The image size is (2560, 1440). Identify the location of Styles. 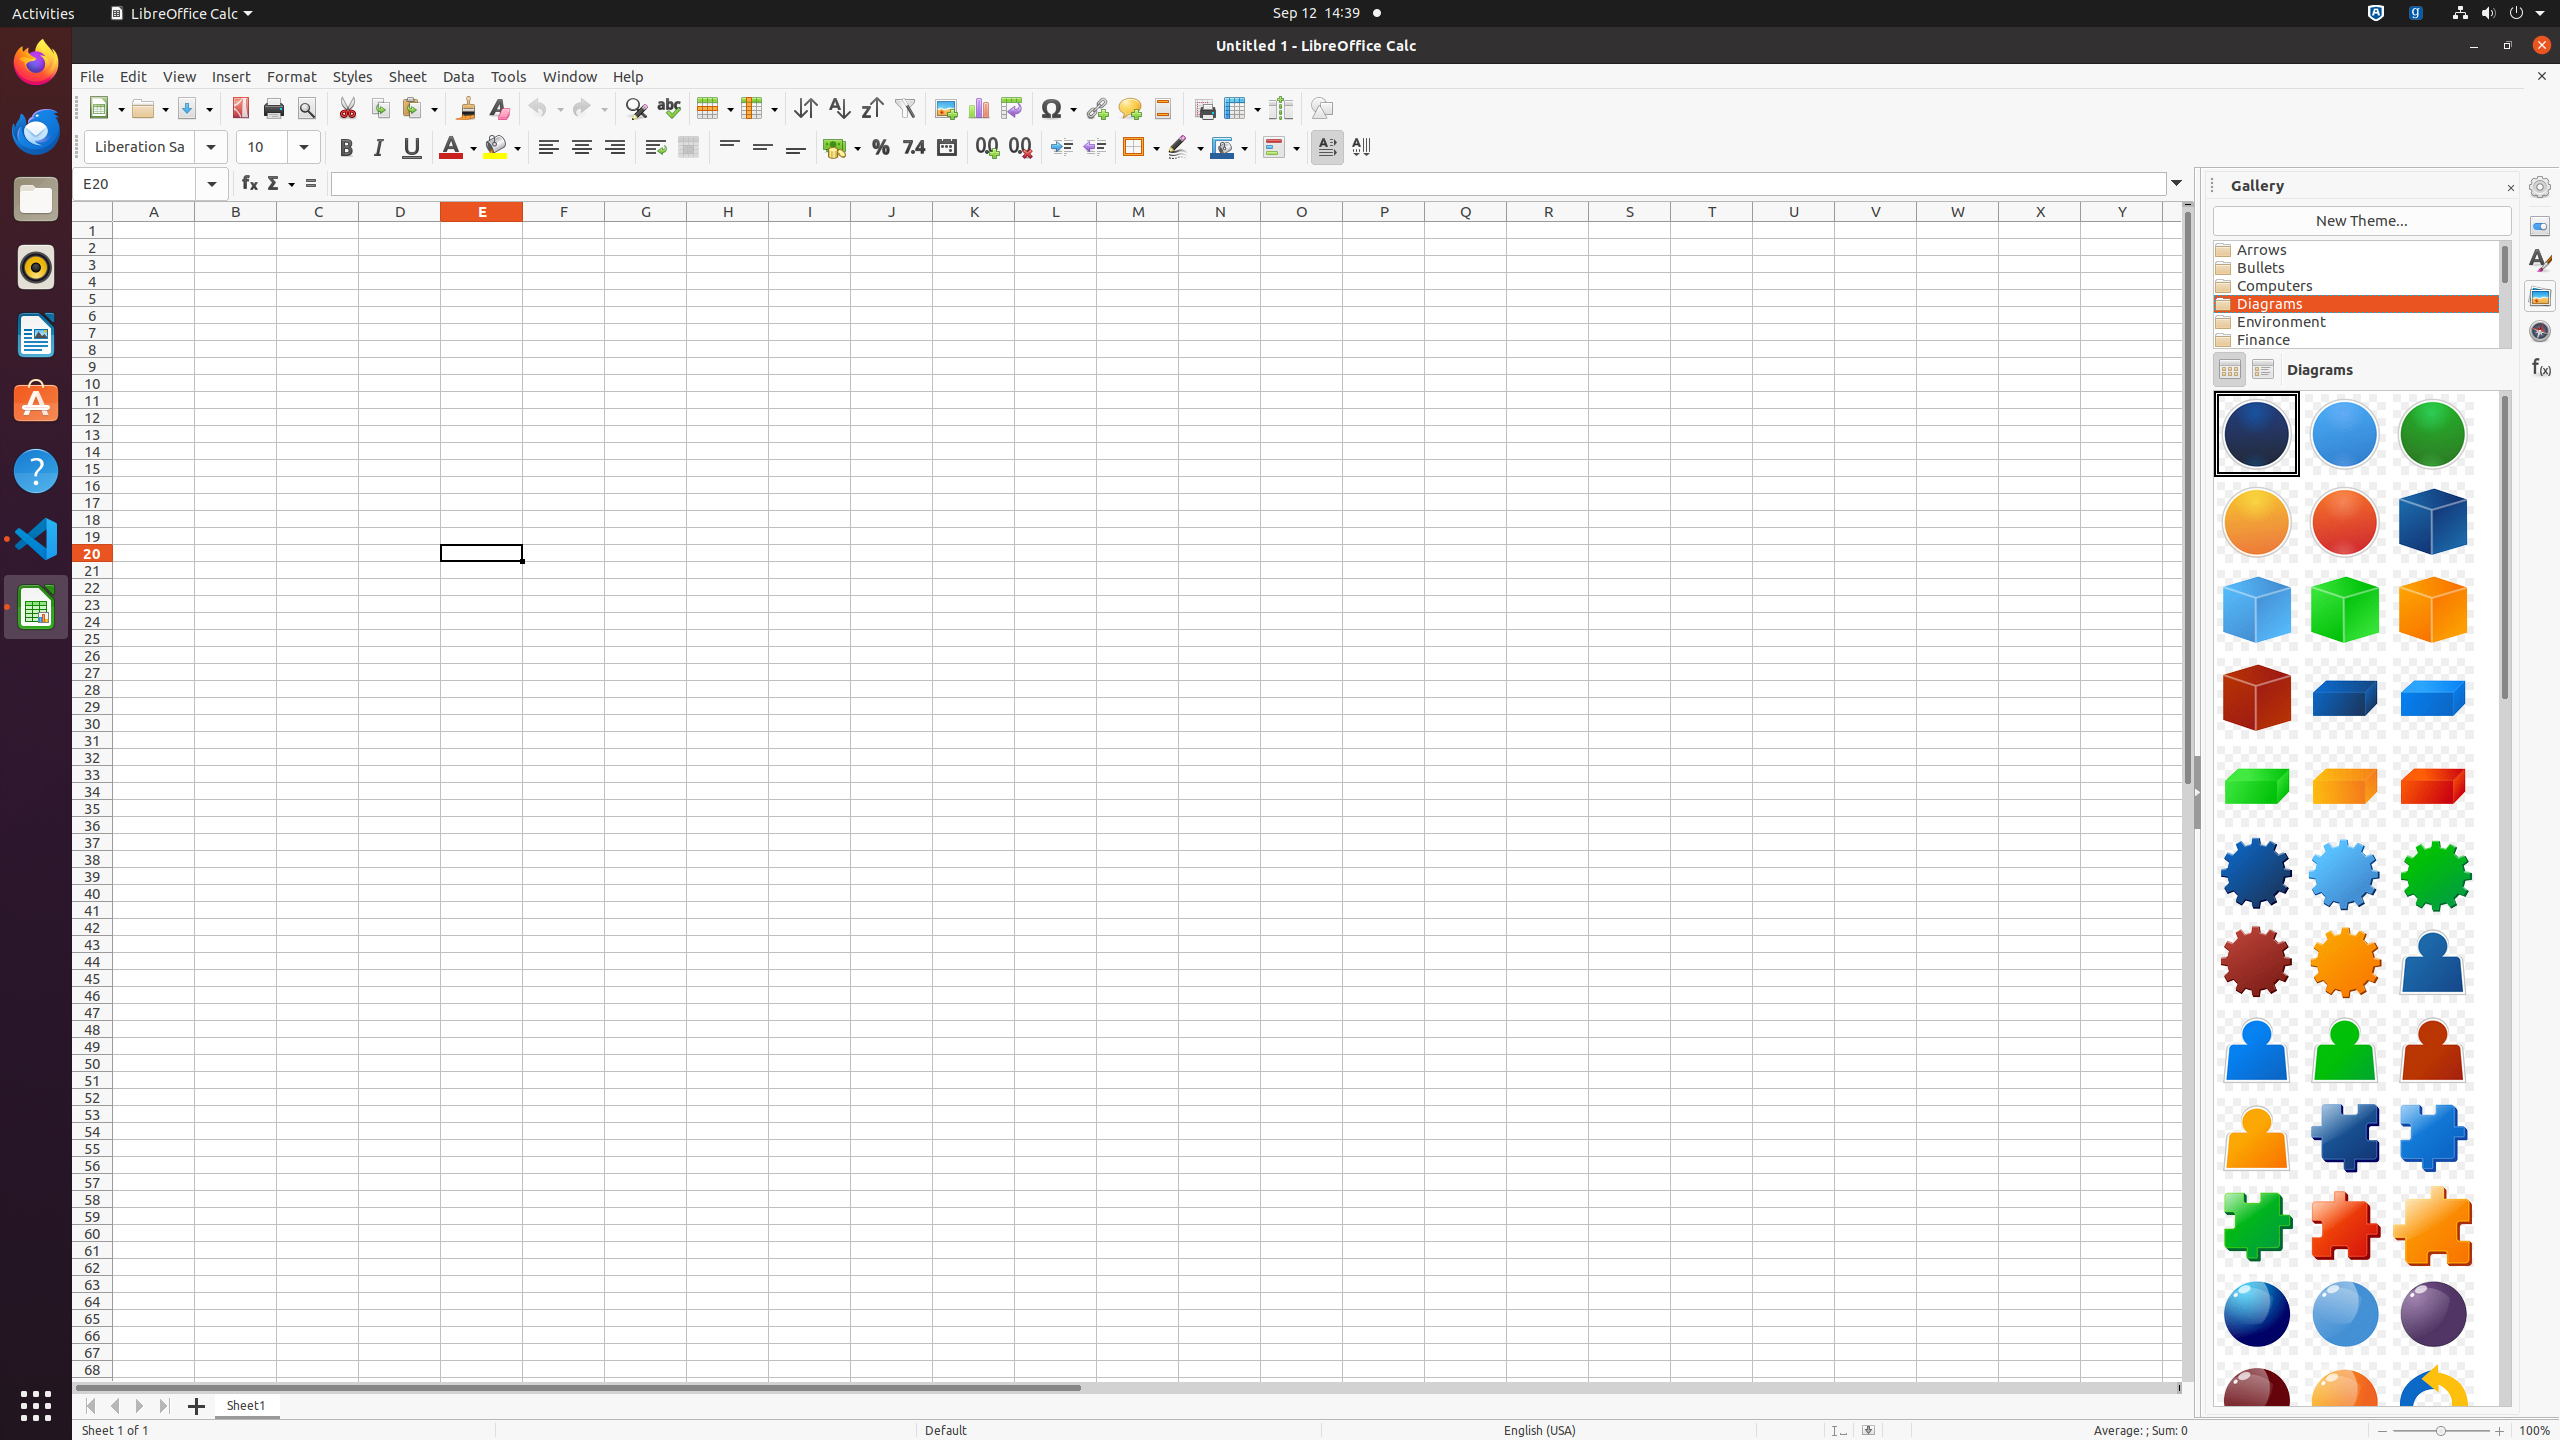
(353, 76).